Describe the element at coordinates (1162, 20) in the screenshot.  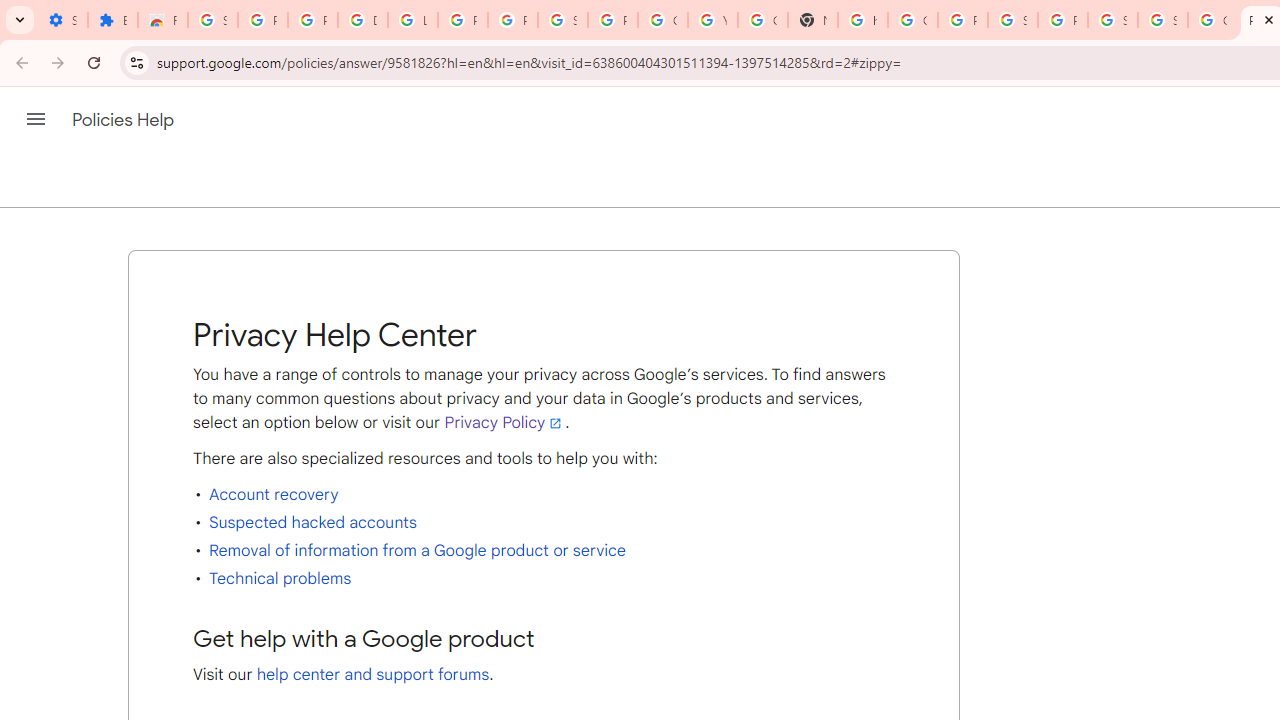
I see `Sign in - Google Accounts` at that location.